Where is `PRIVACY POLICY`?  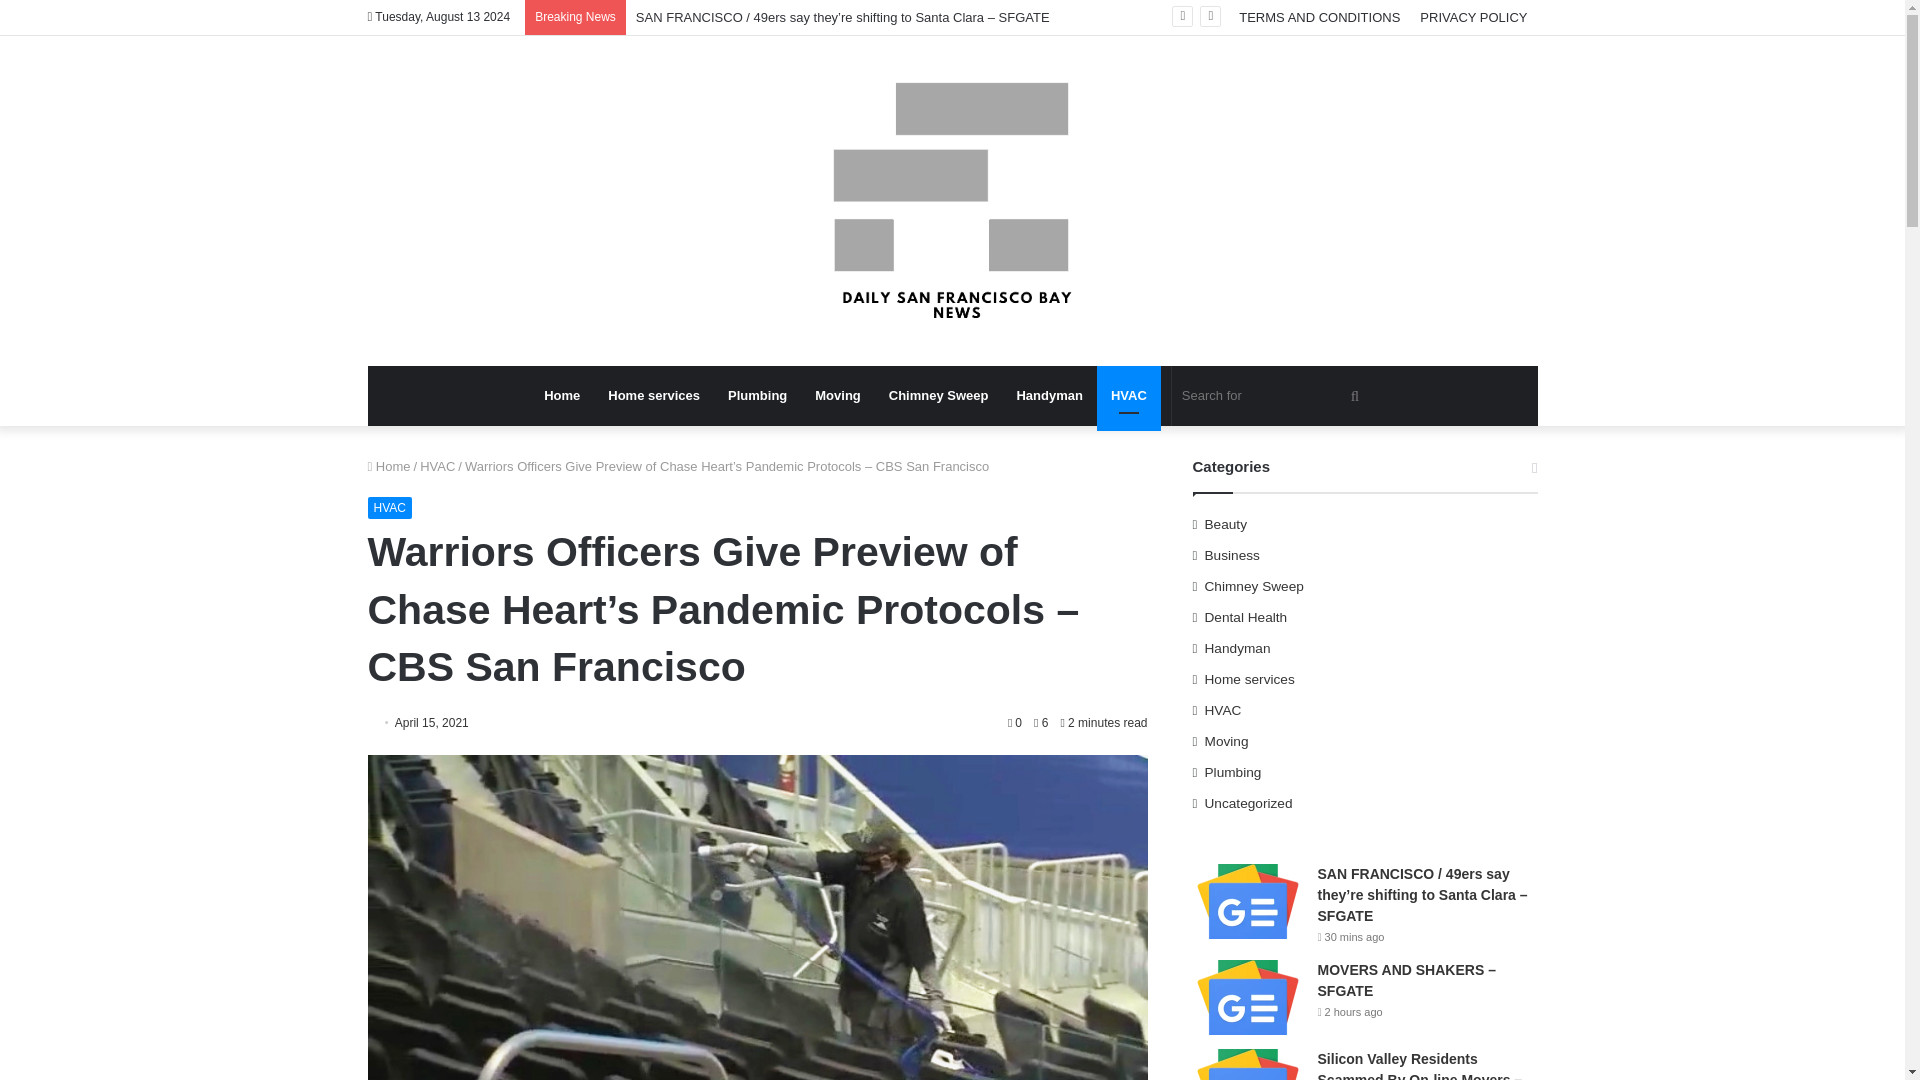 PRIVACY POLICY is located at coordinates (1473, 17).